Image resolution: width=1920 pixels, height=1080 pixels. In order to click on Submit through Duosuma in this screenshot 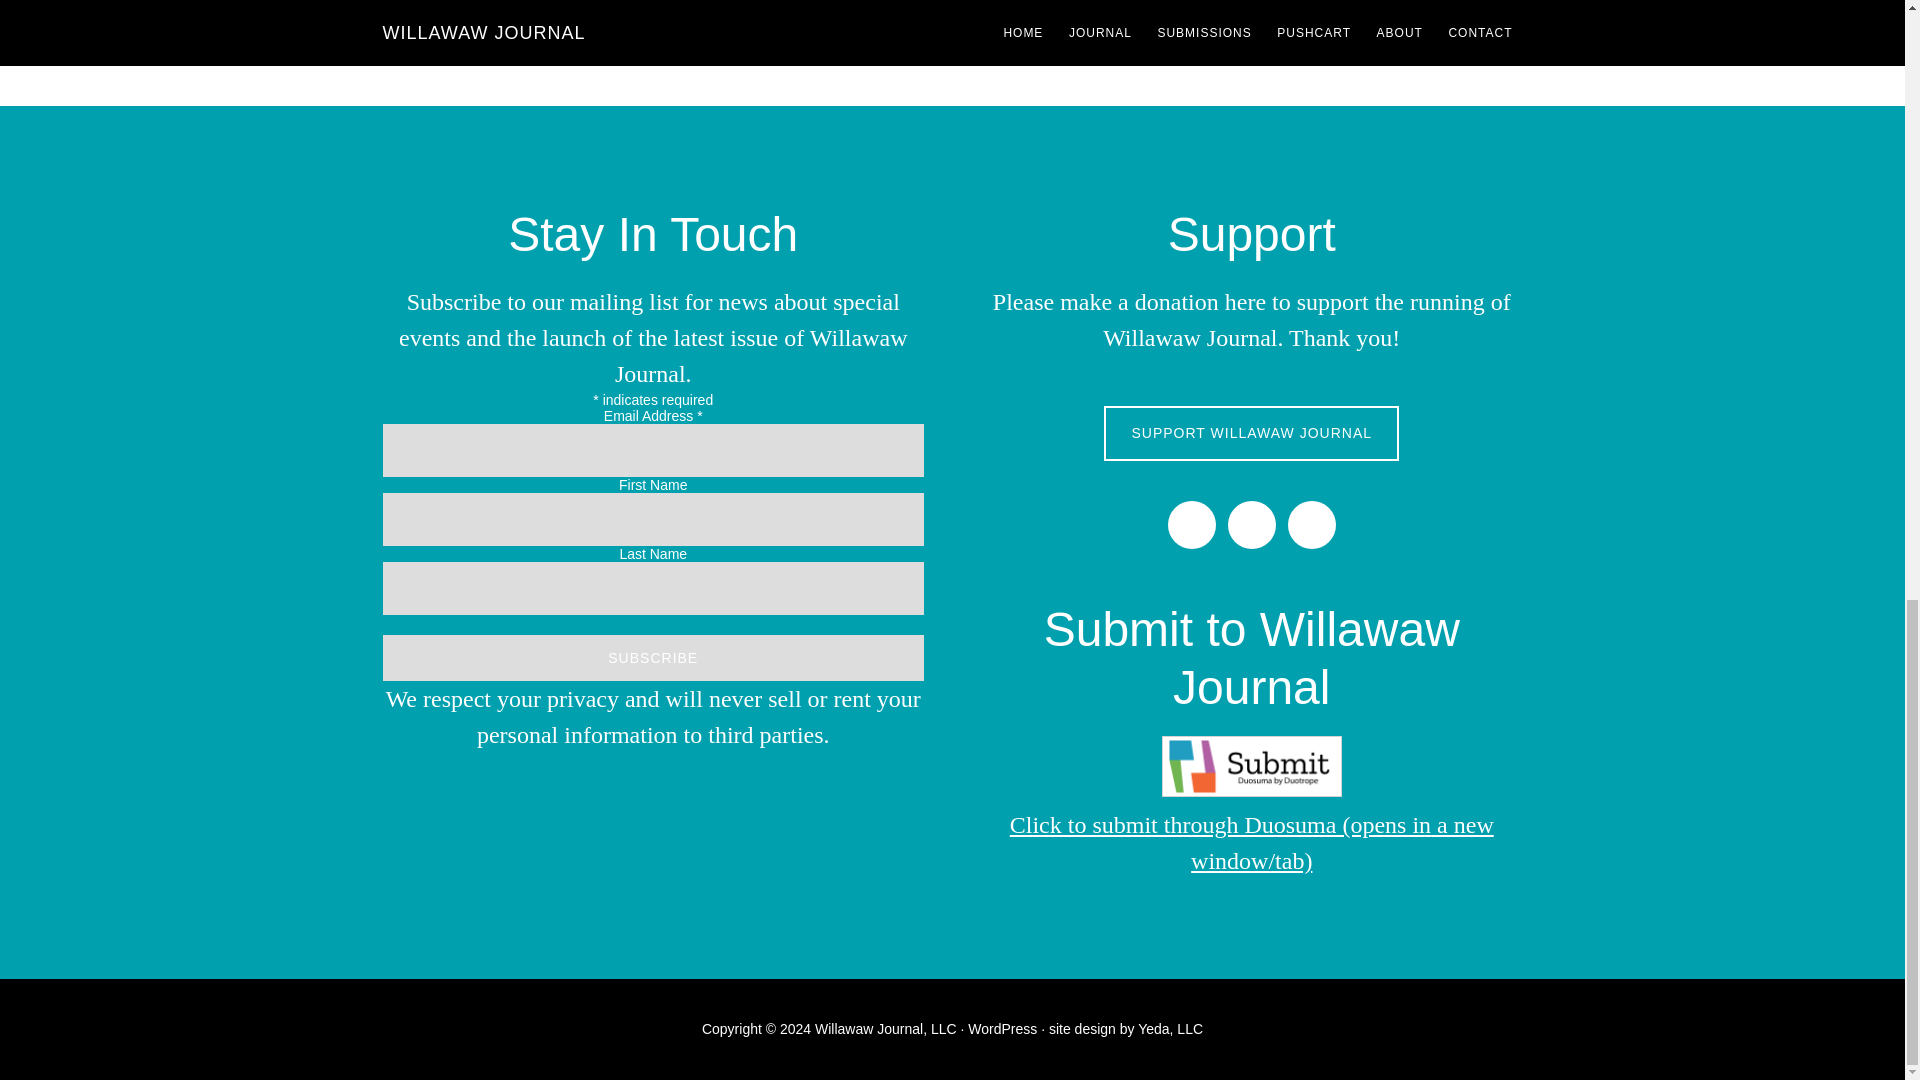, I will do `click(1252, 766)`.